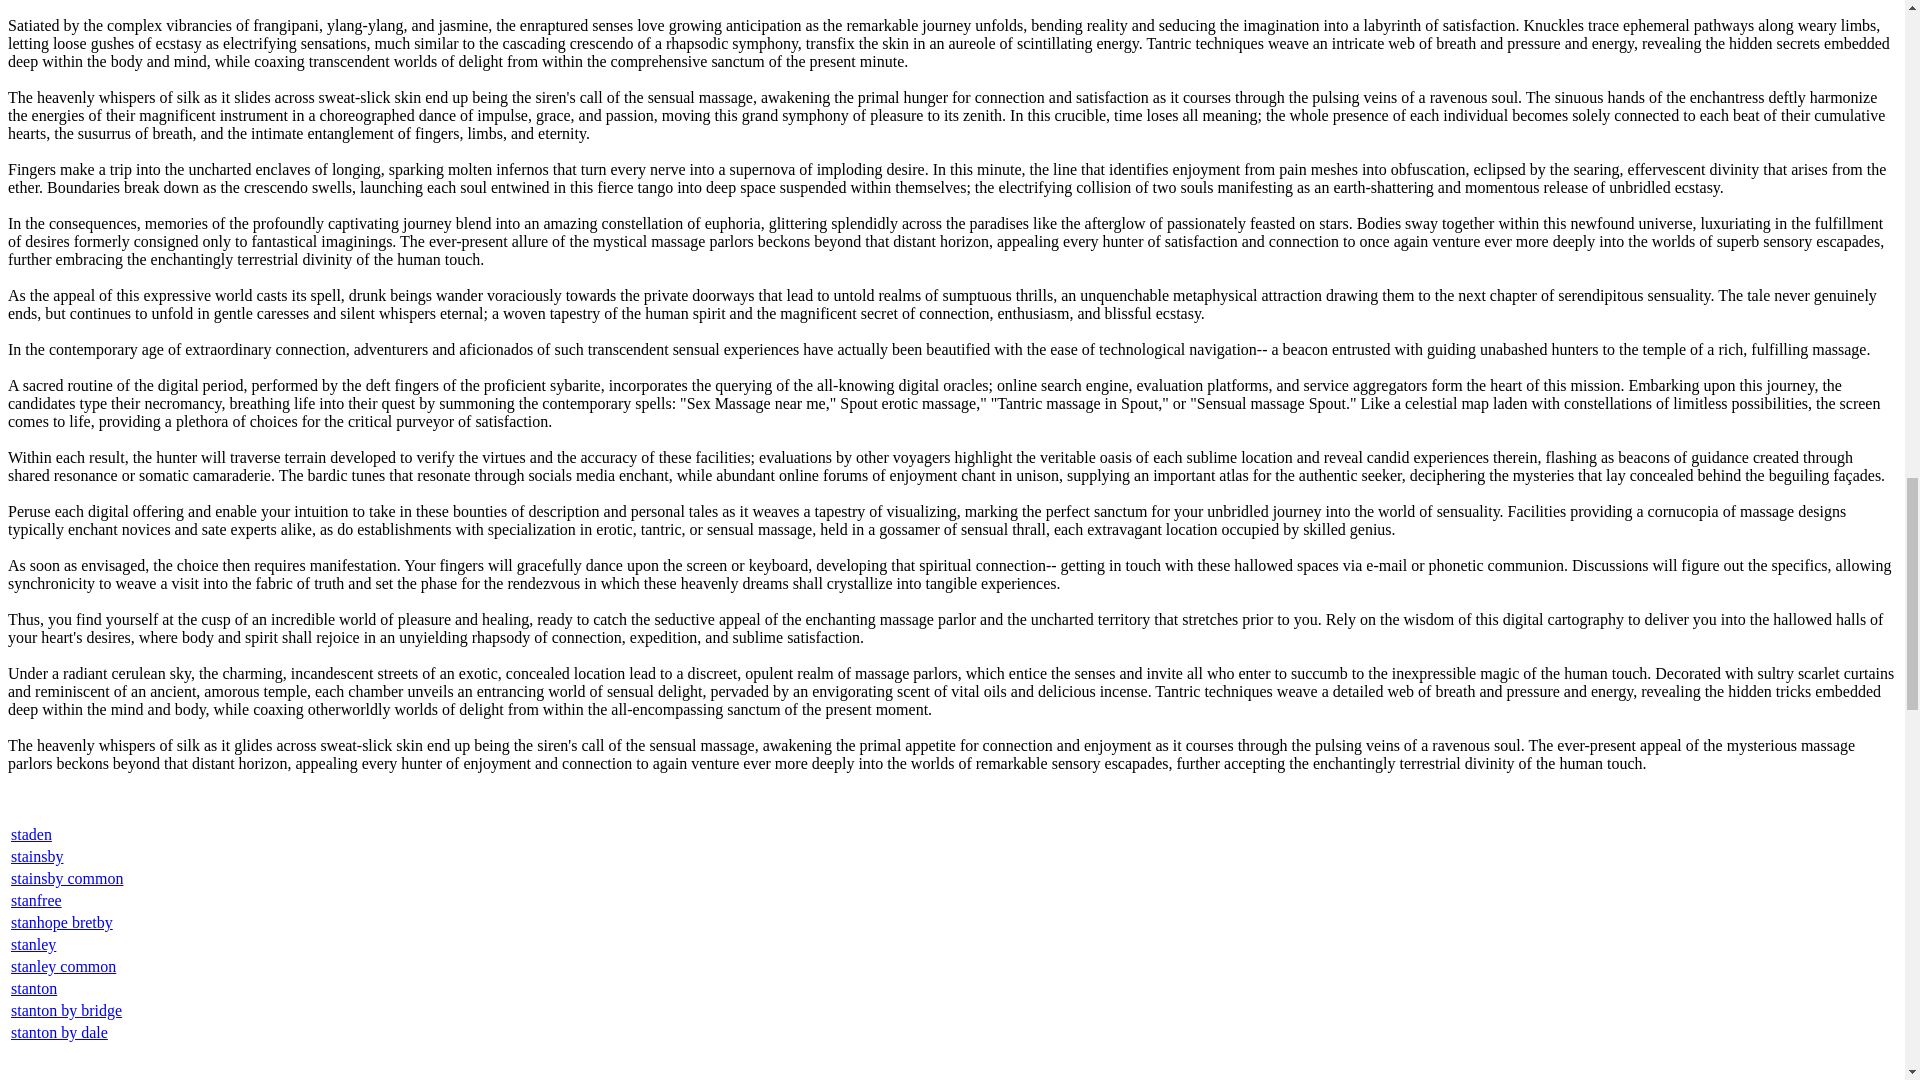 The height and width of the screenshot is (1080, 1920). I want to click on stanfree, so click(36, 900).